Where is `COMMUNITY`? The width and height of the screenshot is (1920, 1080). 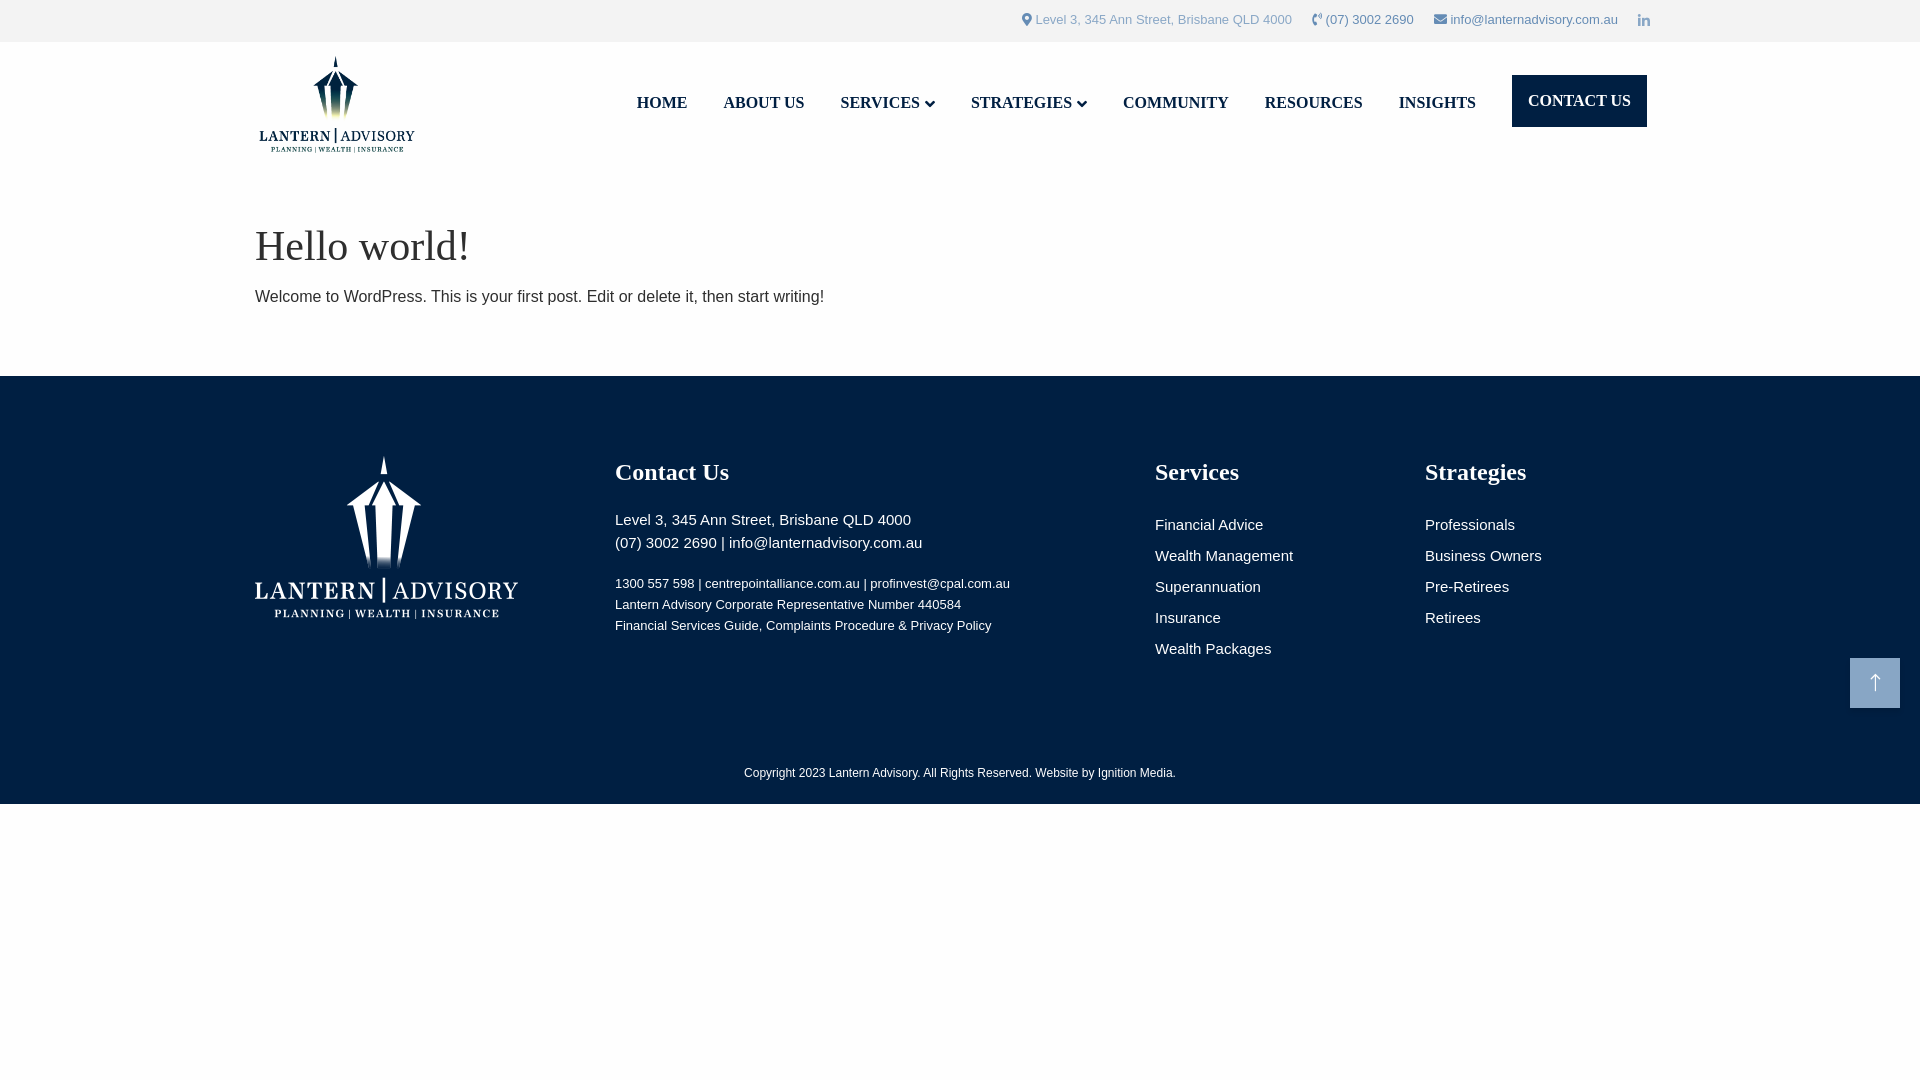
COMMUNITY is located at coordinates (1176, 105).